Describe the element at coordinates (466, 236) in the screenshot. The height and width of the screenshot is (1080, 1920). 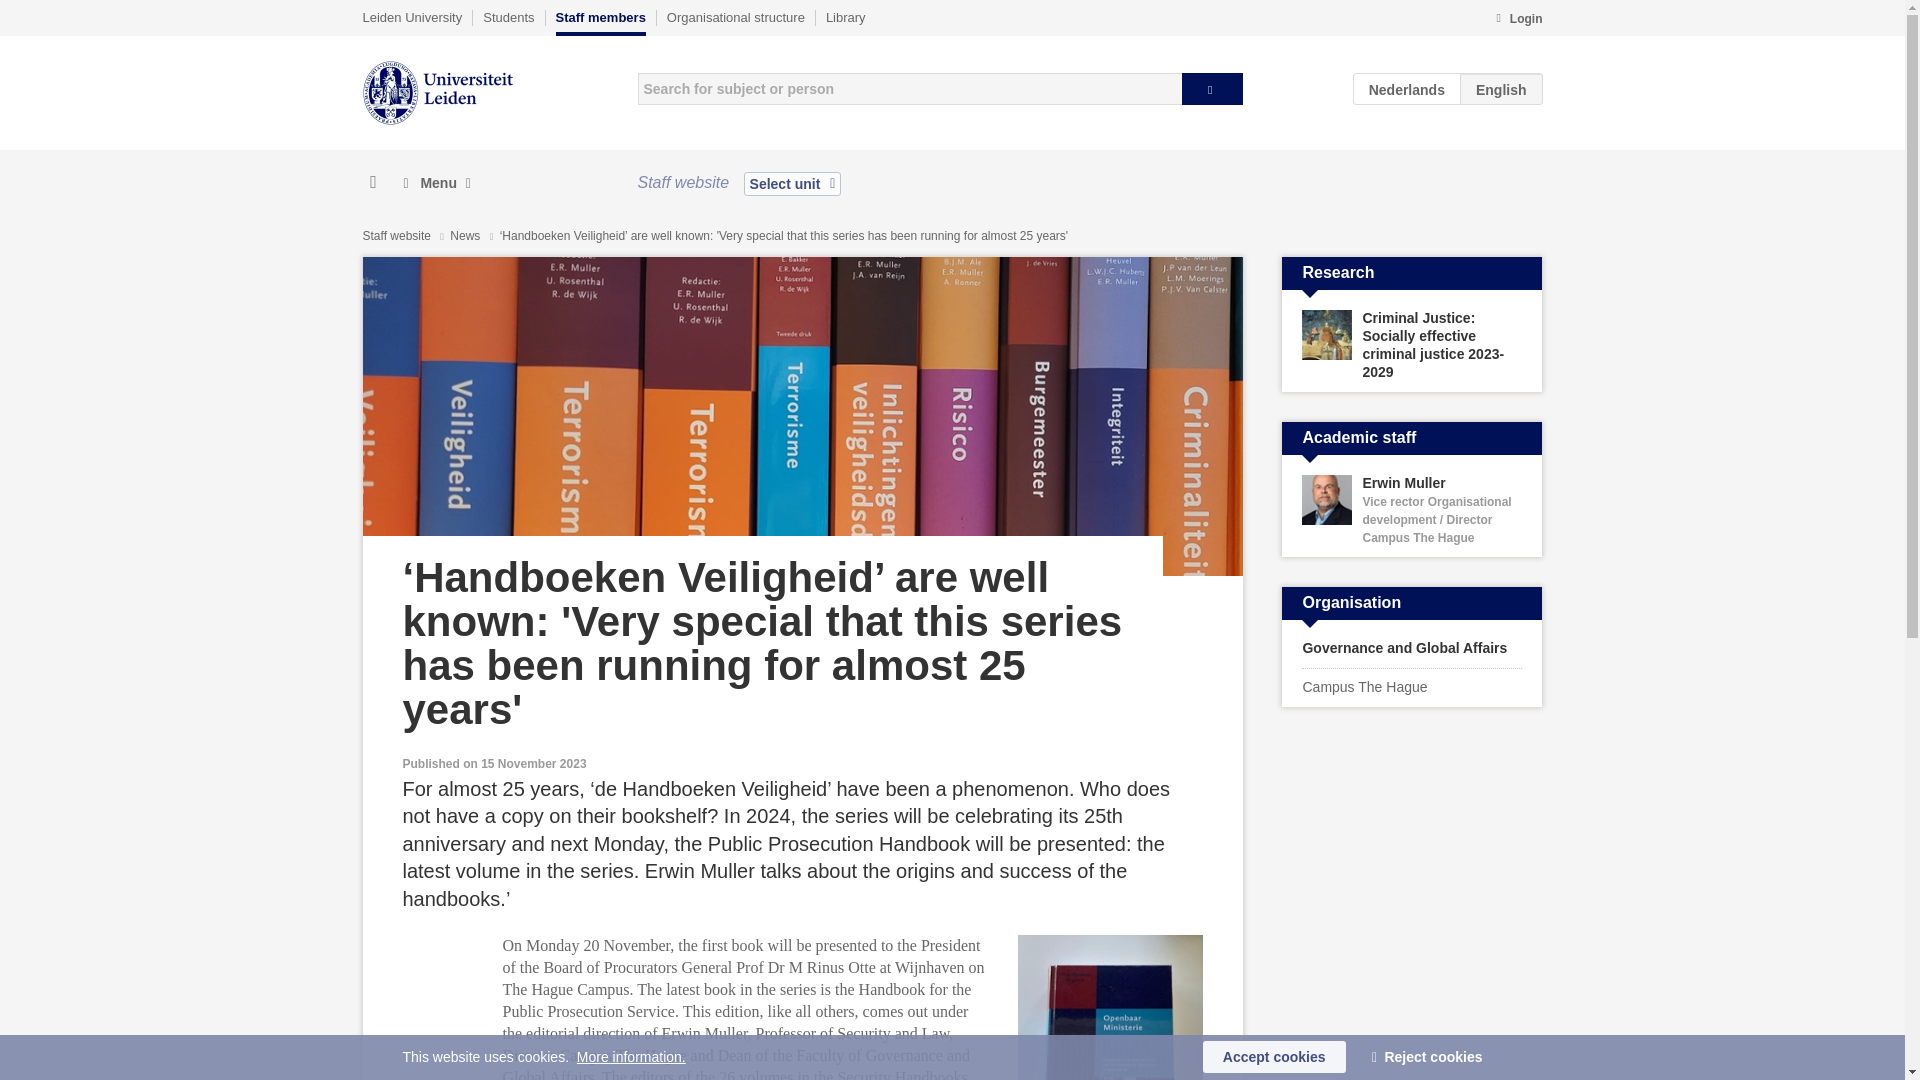
I see `News` at that location.